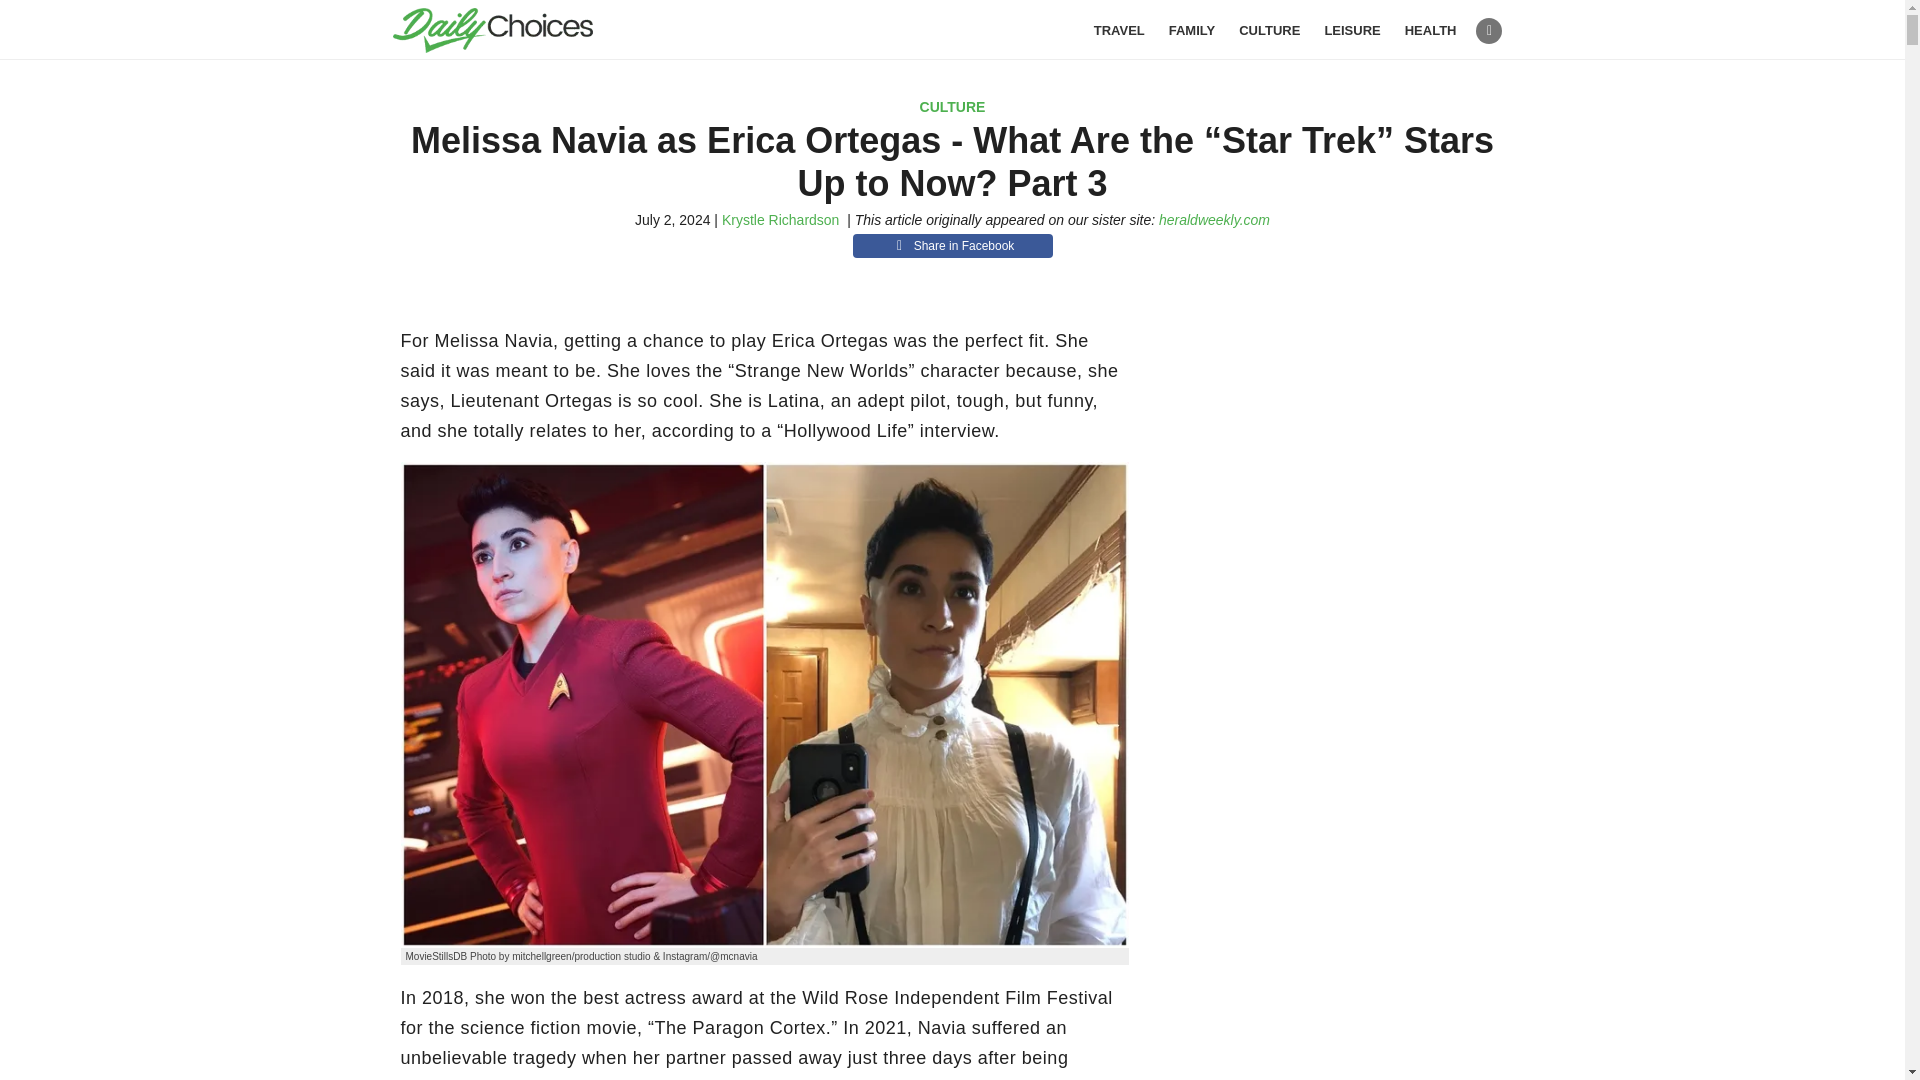 This screenshot has height=1080, width=1920. What do you see at coordinates (1268, 30) in the screenshot?
I see `CULTURE` at bounding box center [1268, 30].